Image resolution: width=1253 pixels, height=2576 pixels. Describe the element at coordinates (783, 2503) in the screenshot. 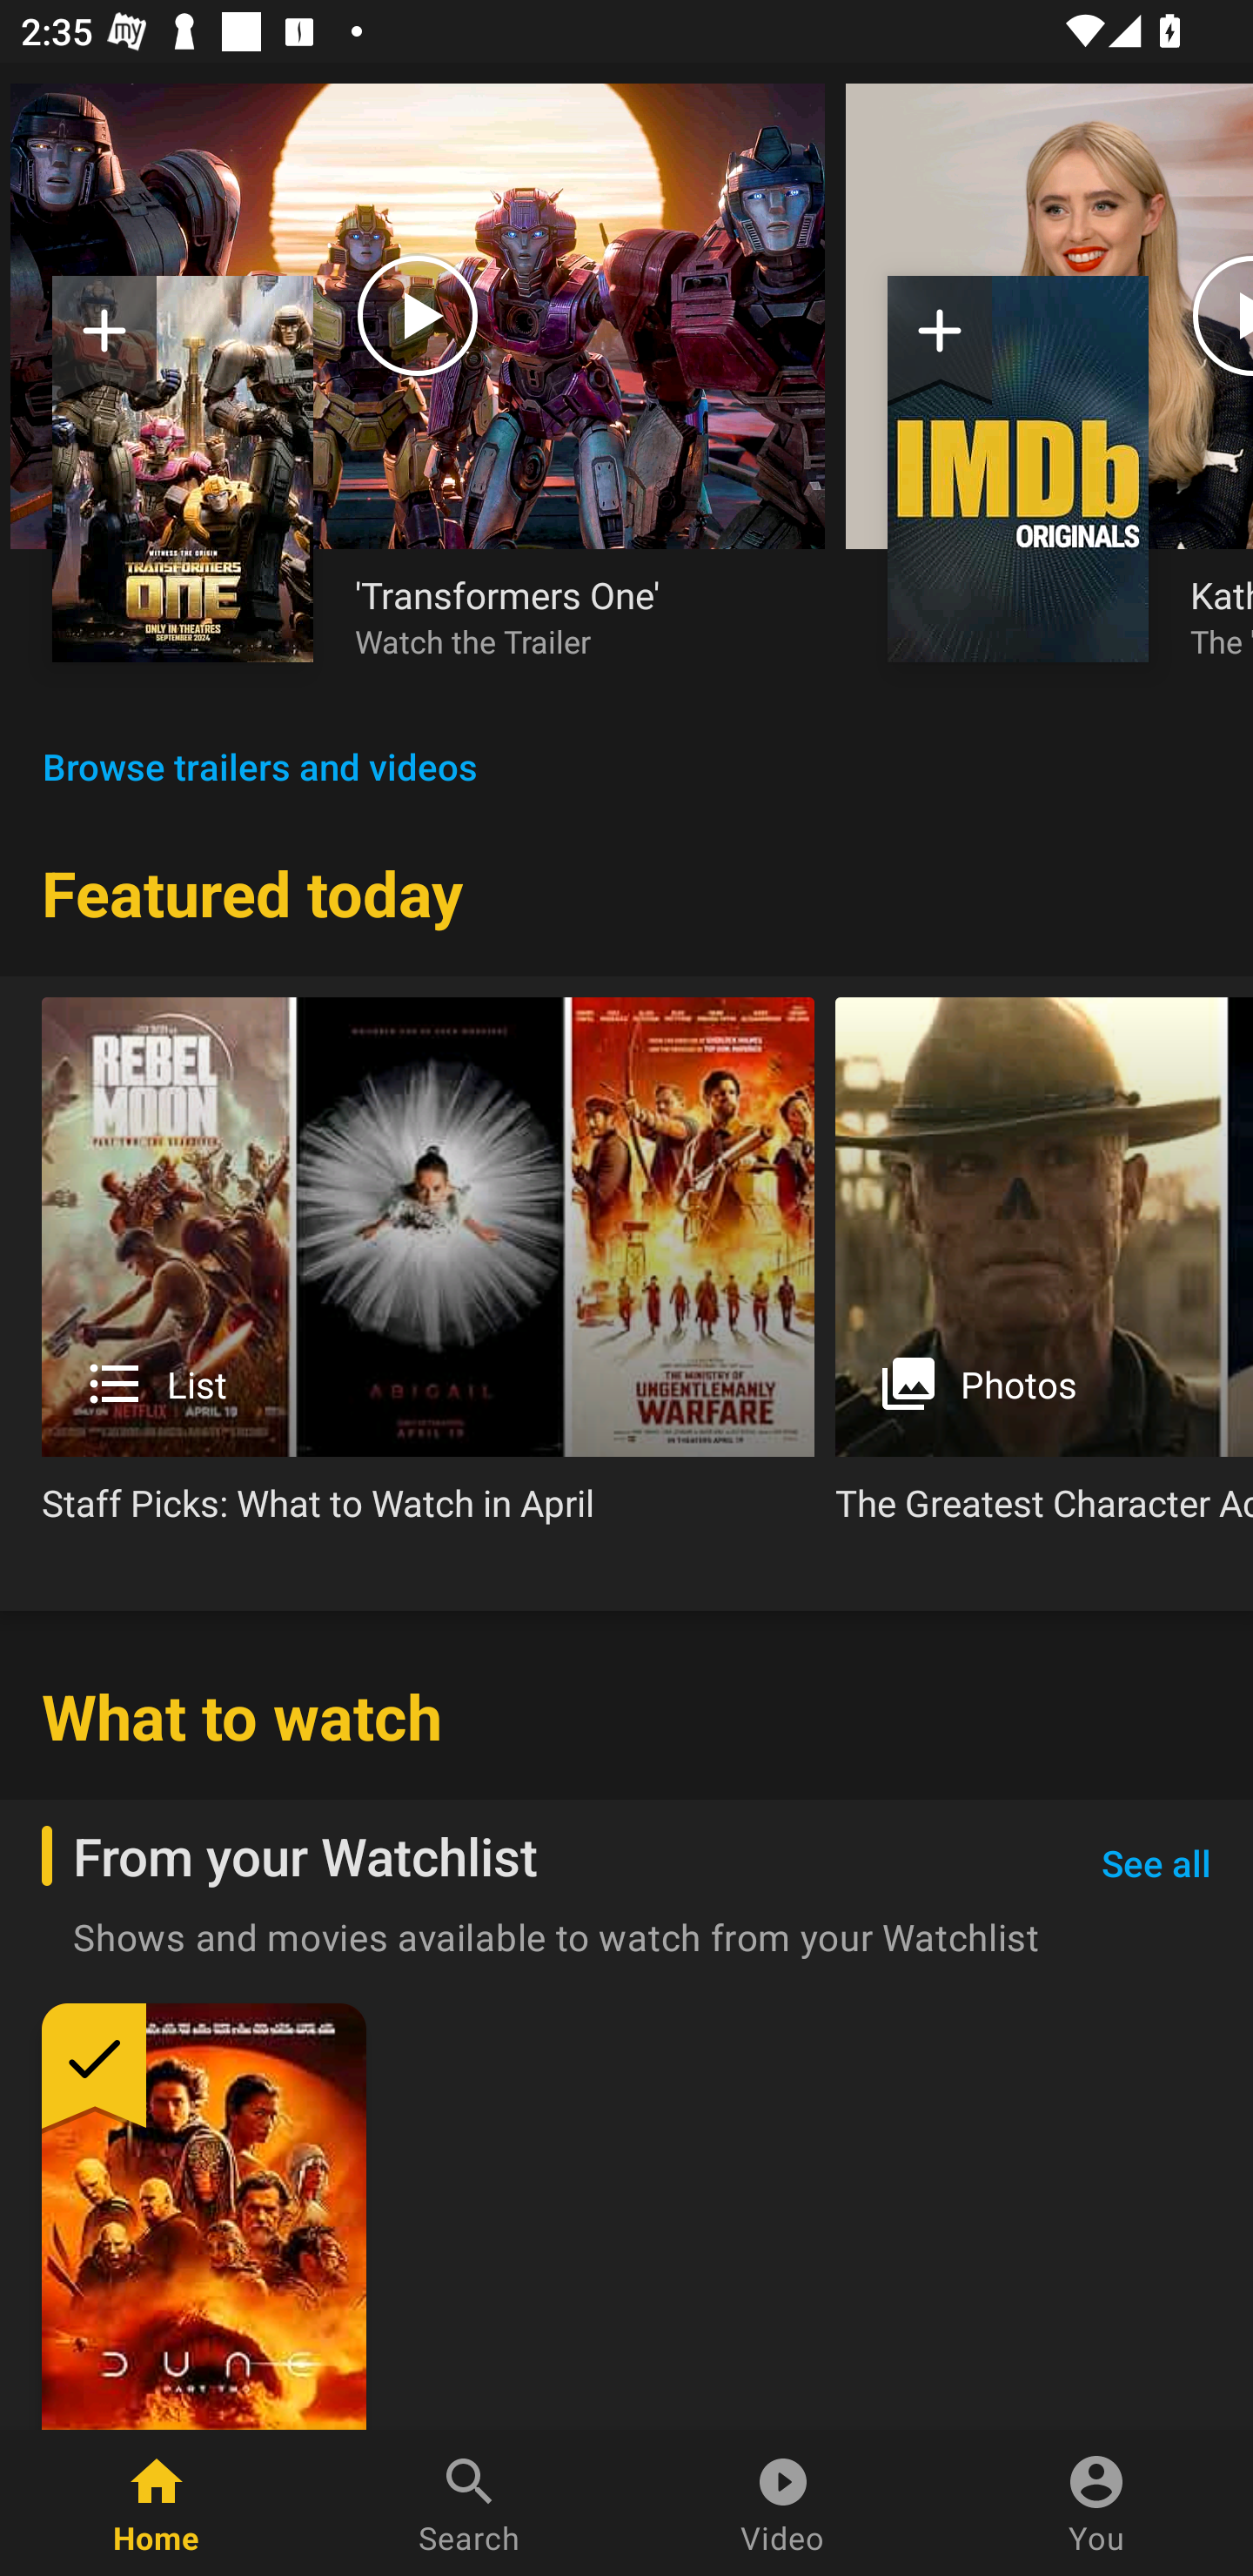

I see `Video` at that location.